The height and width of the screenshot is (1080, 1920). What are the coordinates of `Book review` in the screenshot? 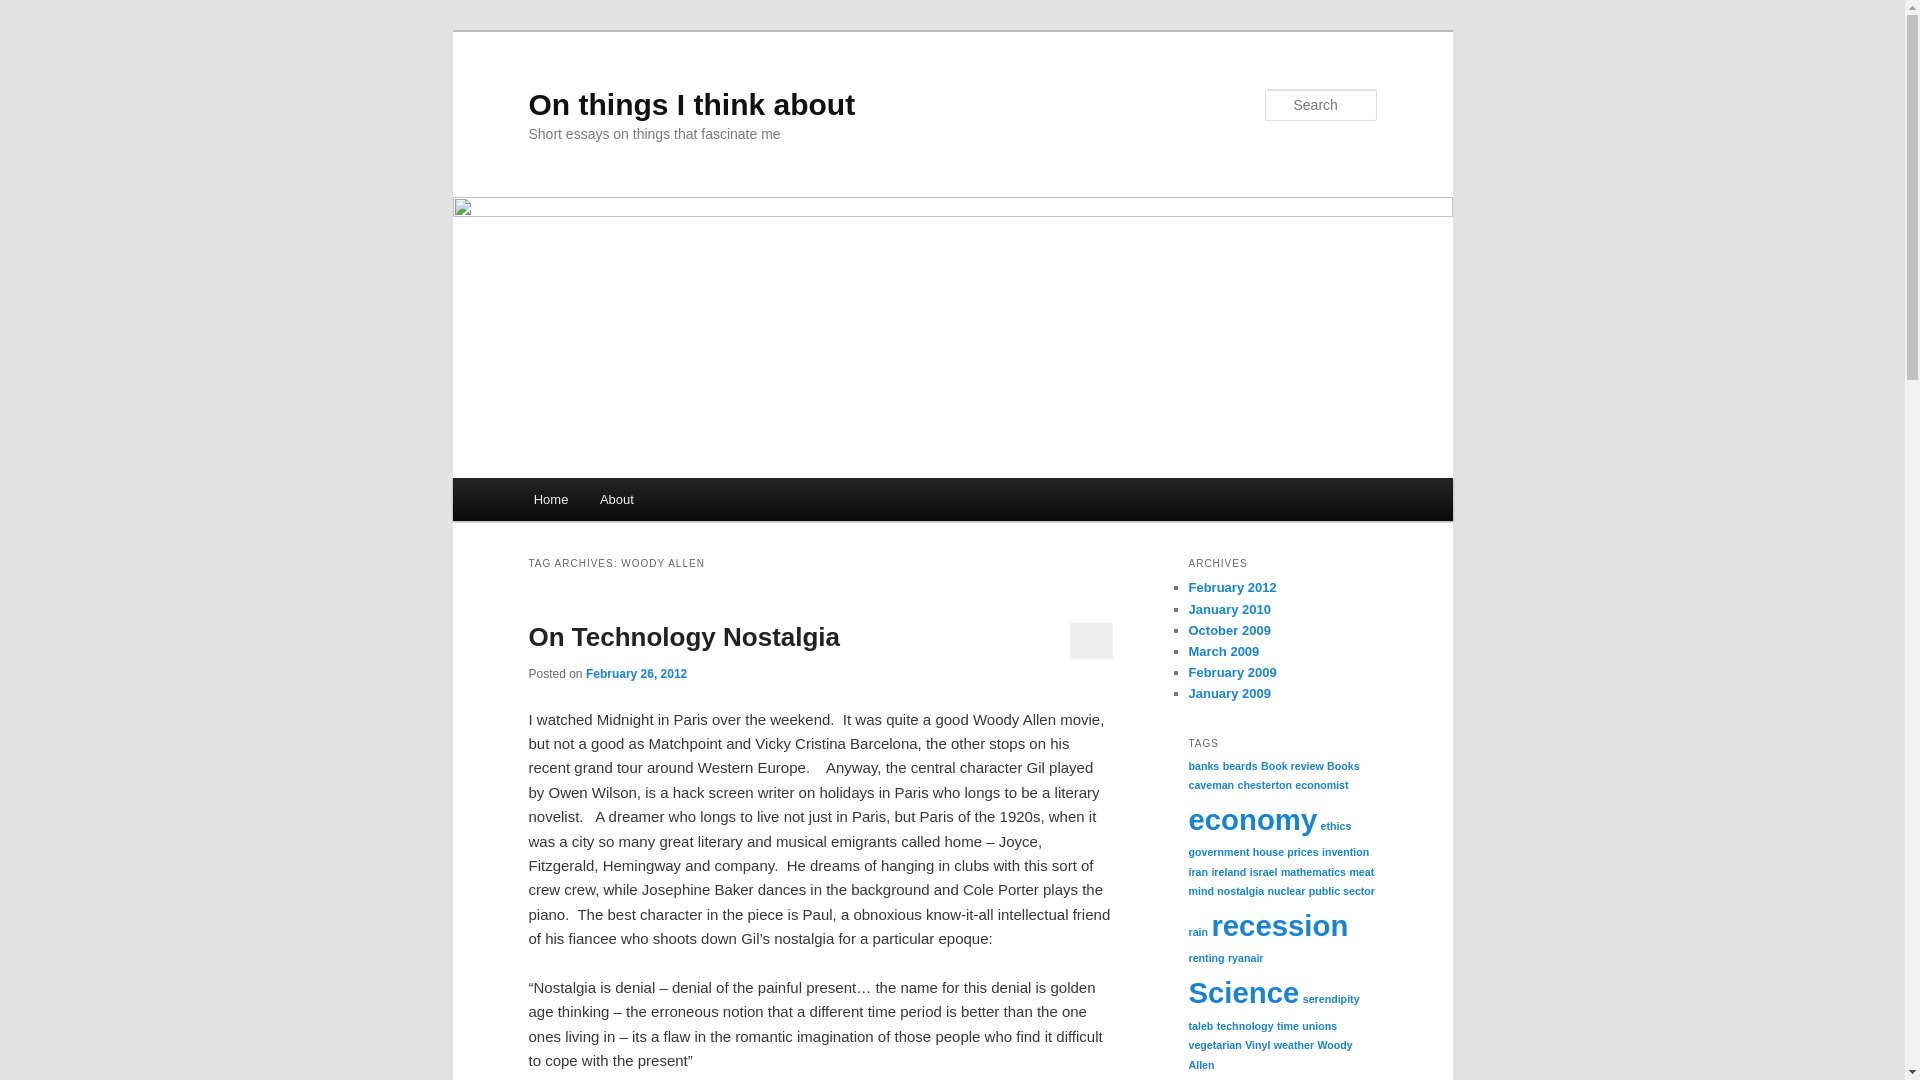 It's located at (1292, 766).